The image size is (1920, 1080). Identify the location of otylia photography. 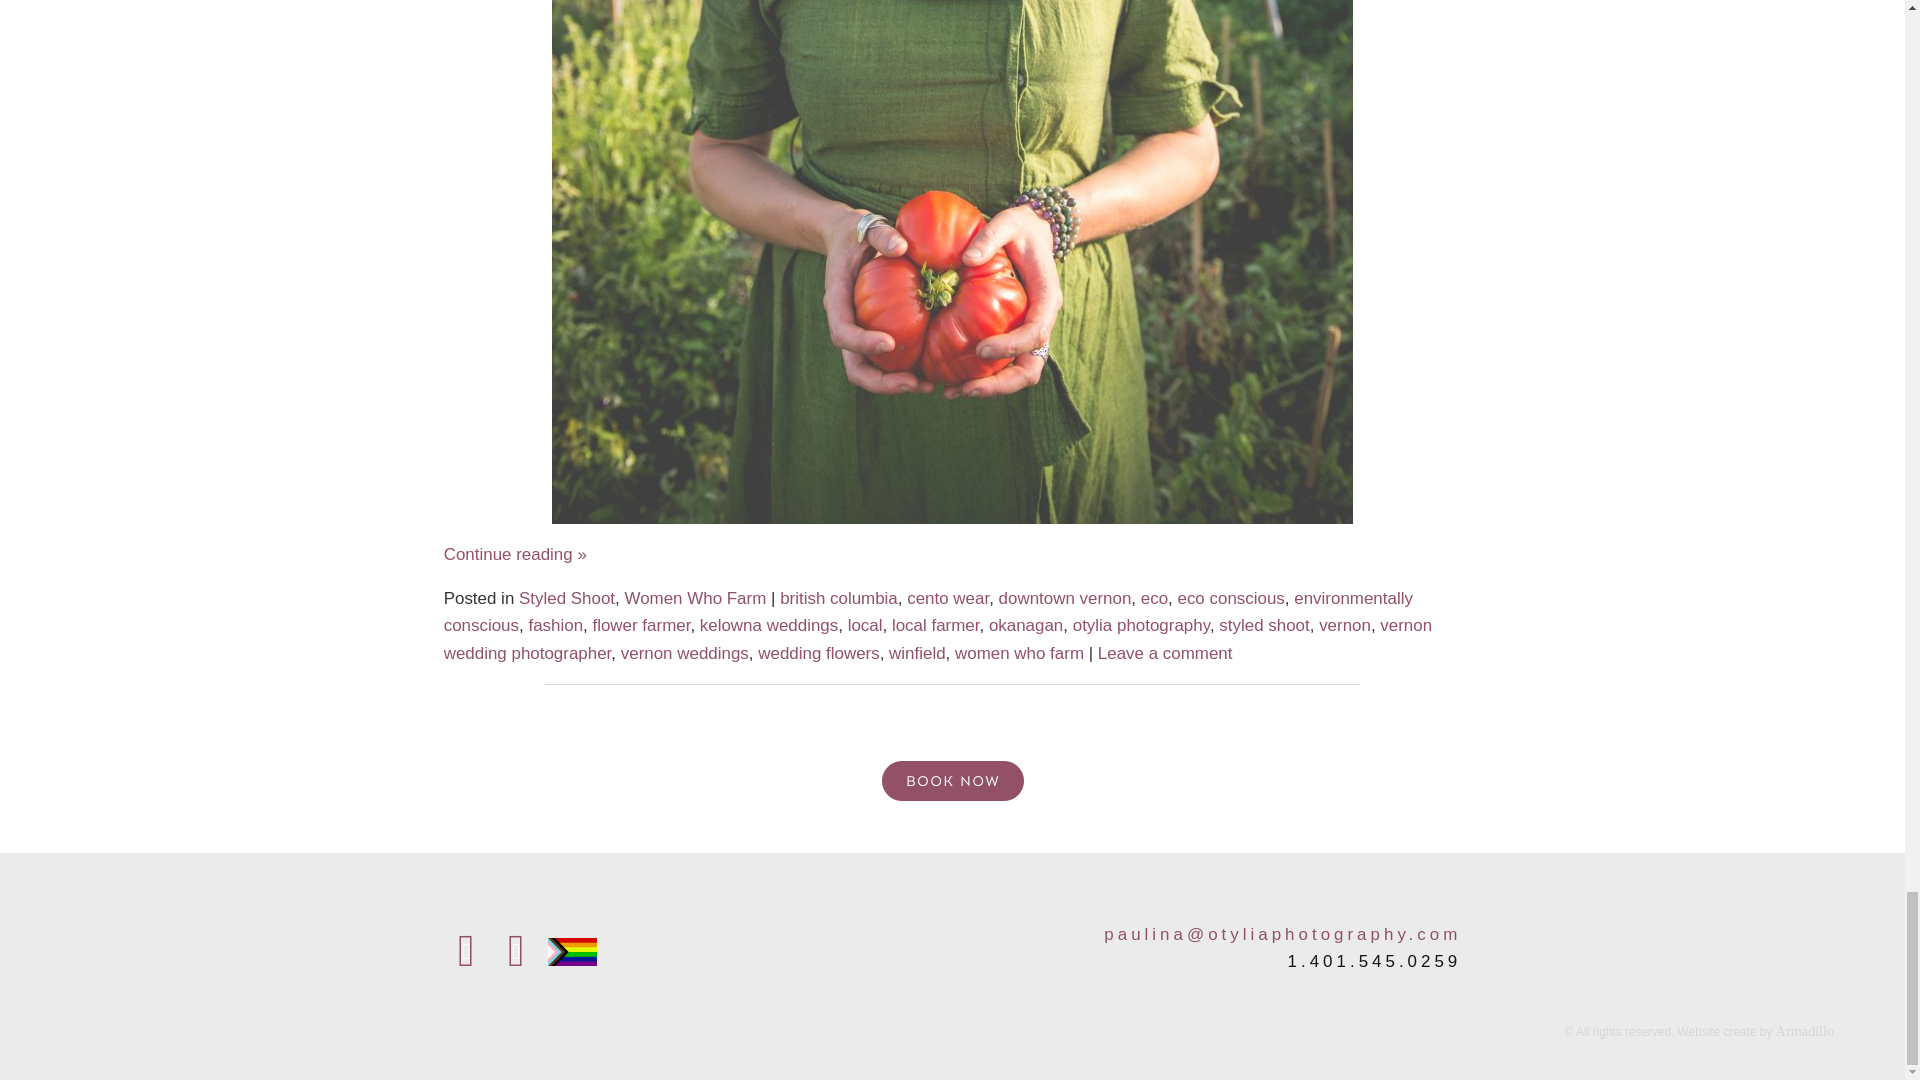
(1141, 625).